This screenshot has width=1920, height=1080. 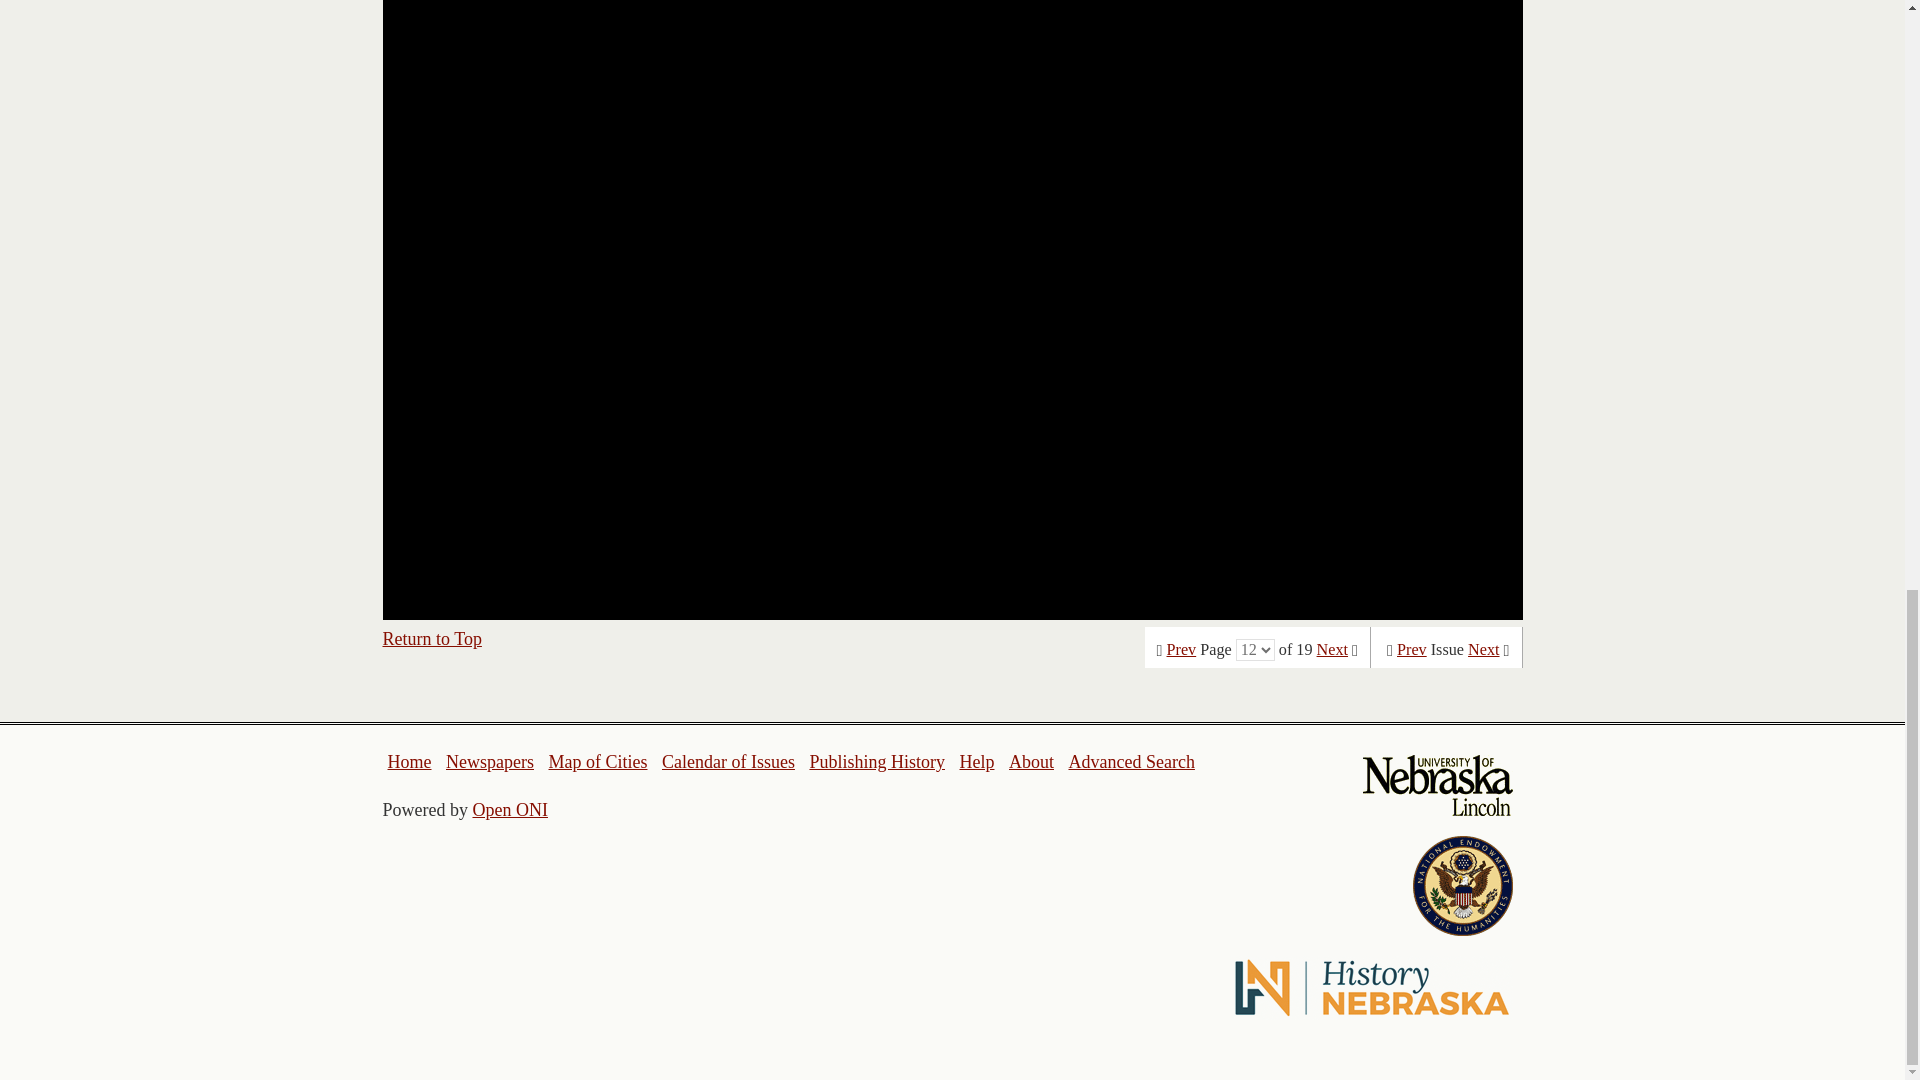 I want to click on Help, so click(x=976, y=762).